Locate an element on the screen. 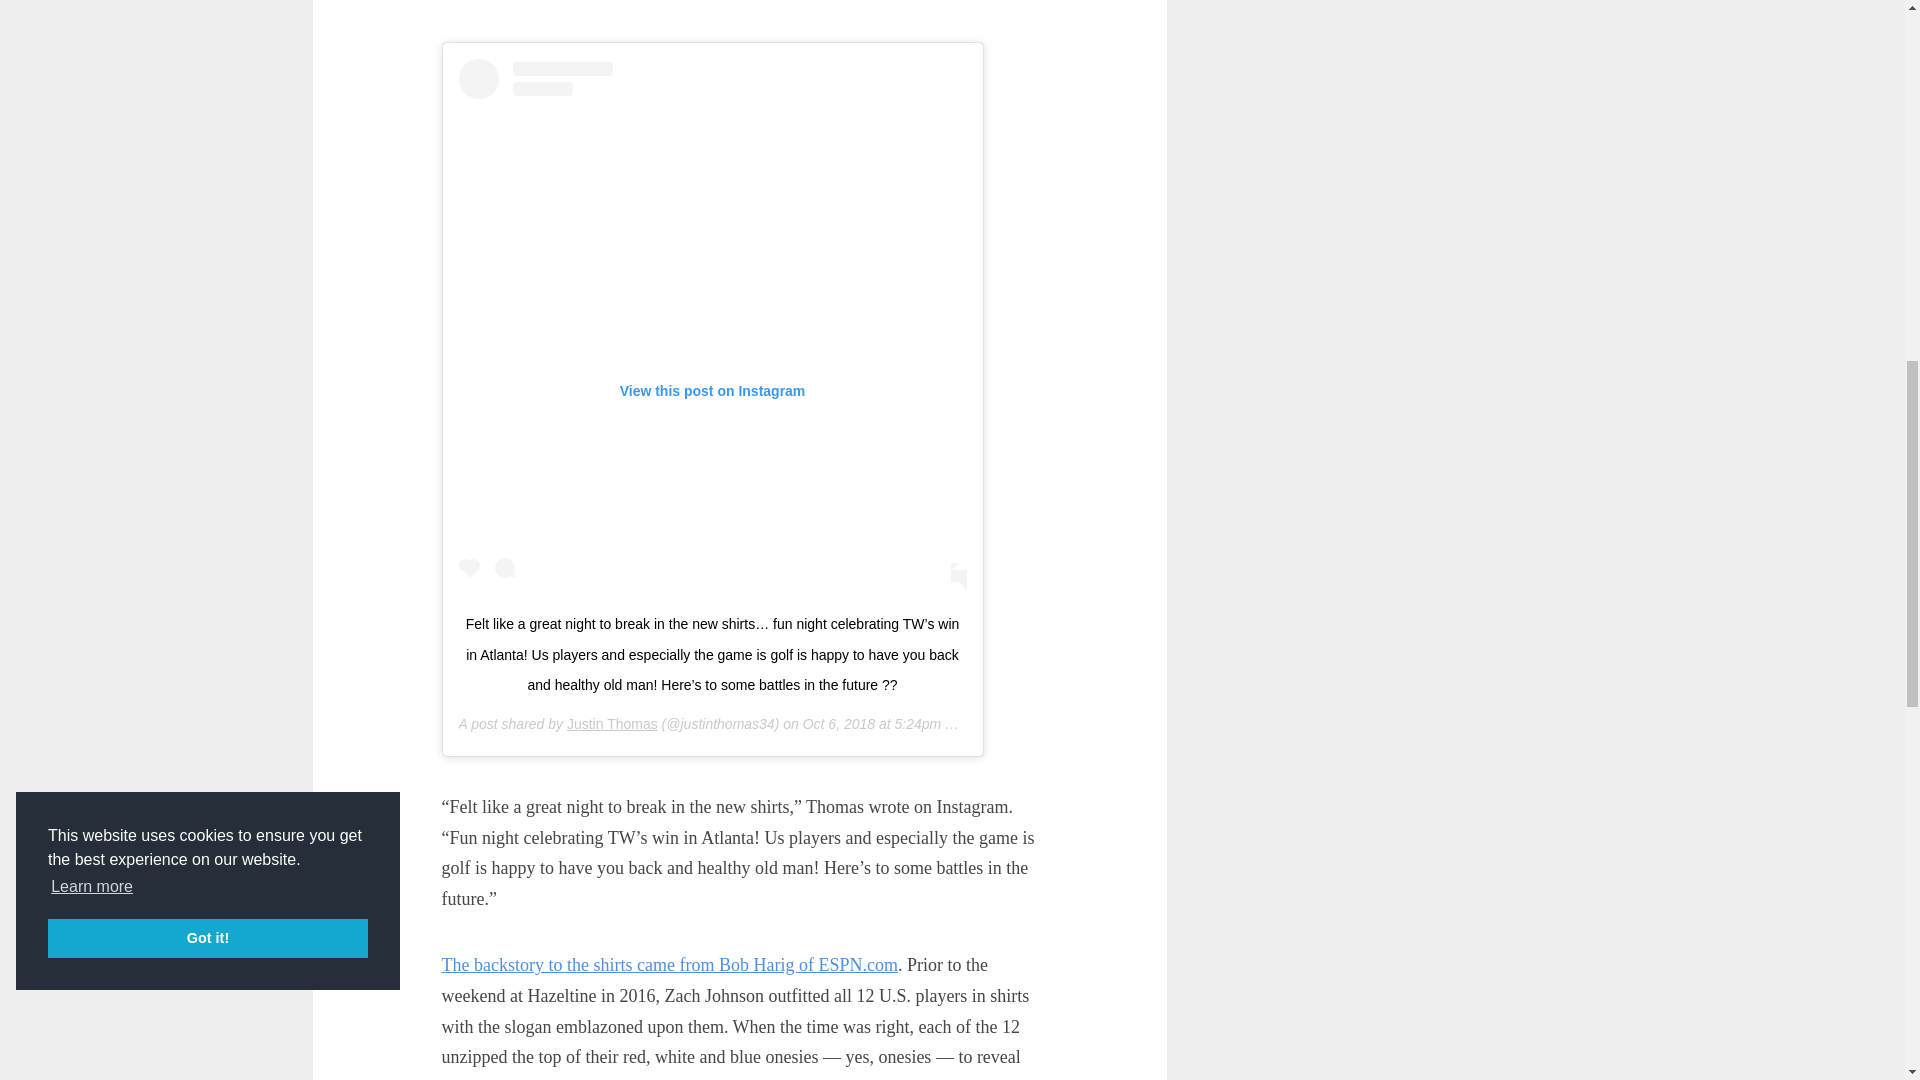 Image resolution: width=1920 pixels, height=1080 pixels. Justin Thomas is located at coordinates (612, 724).